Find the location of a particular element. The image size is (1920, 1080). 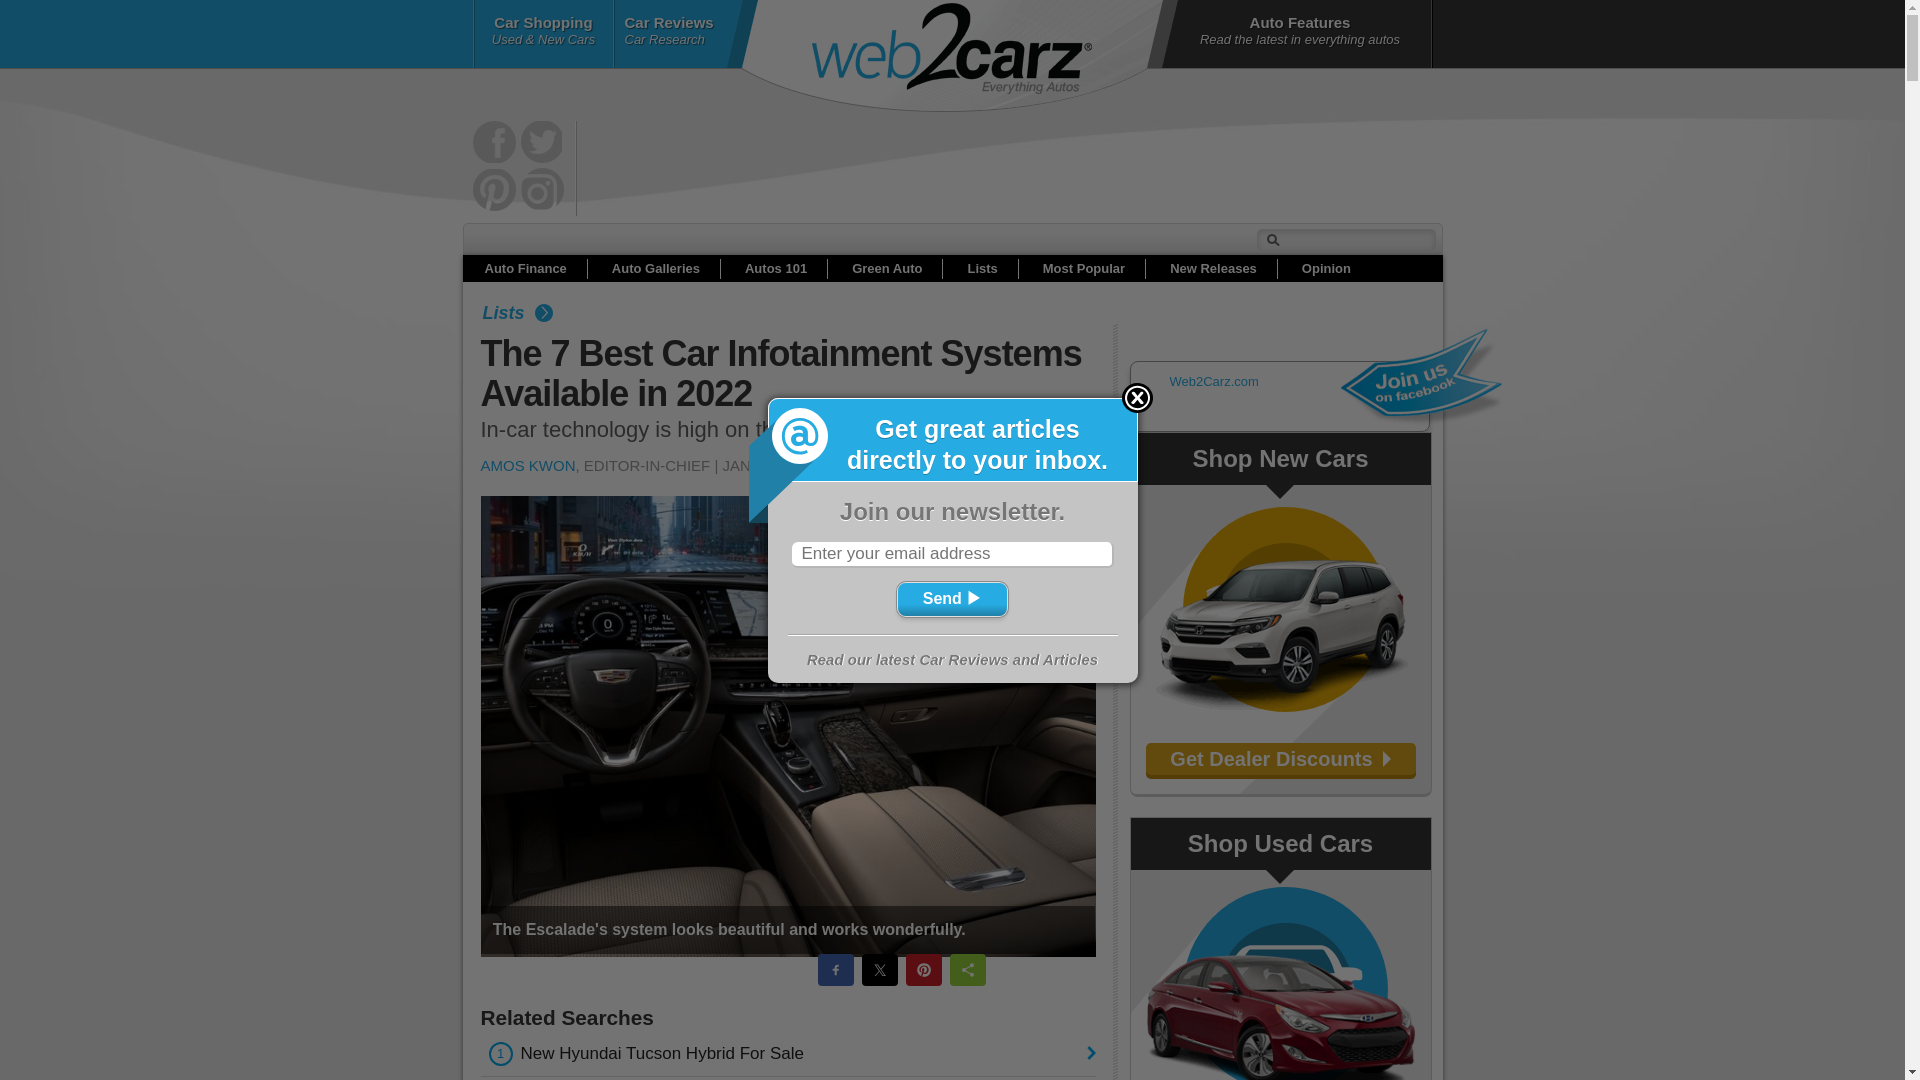

Search is located at coordinates (622, 394).